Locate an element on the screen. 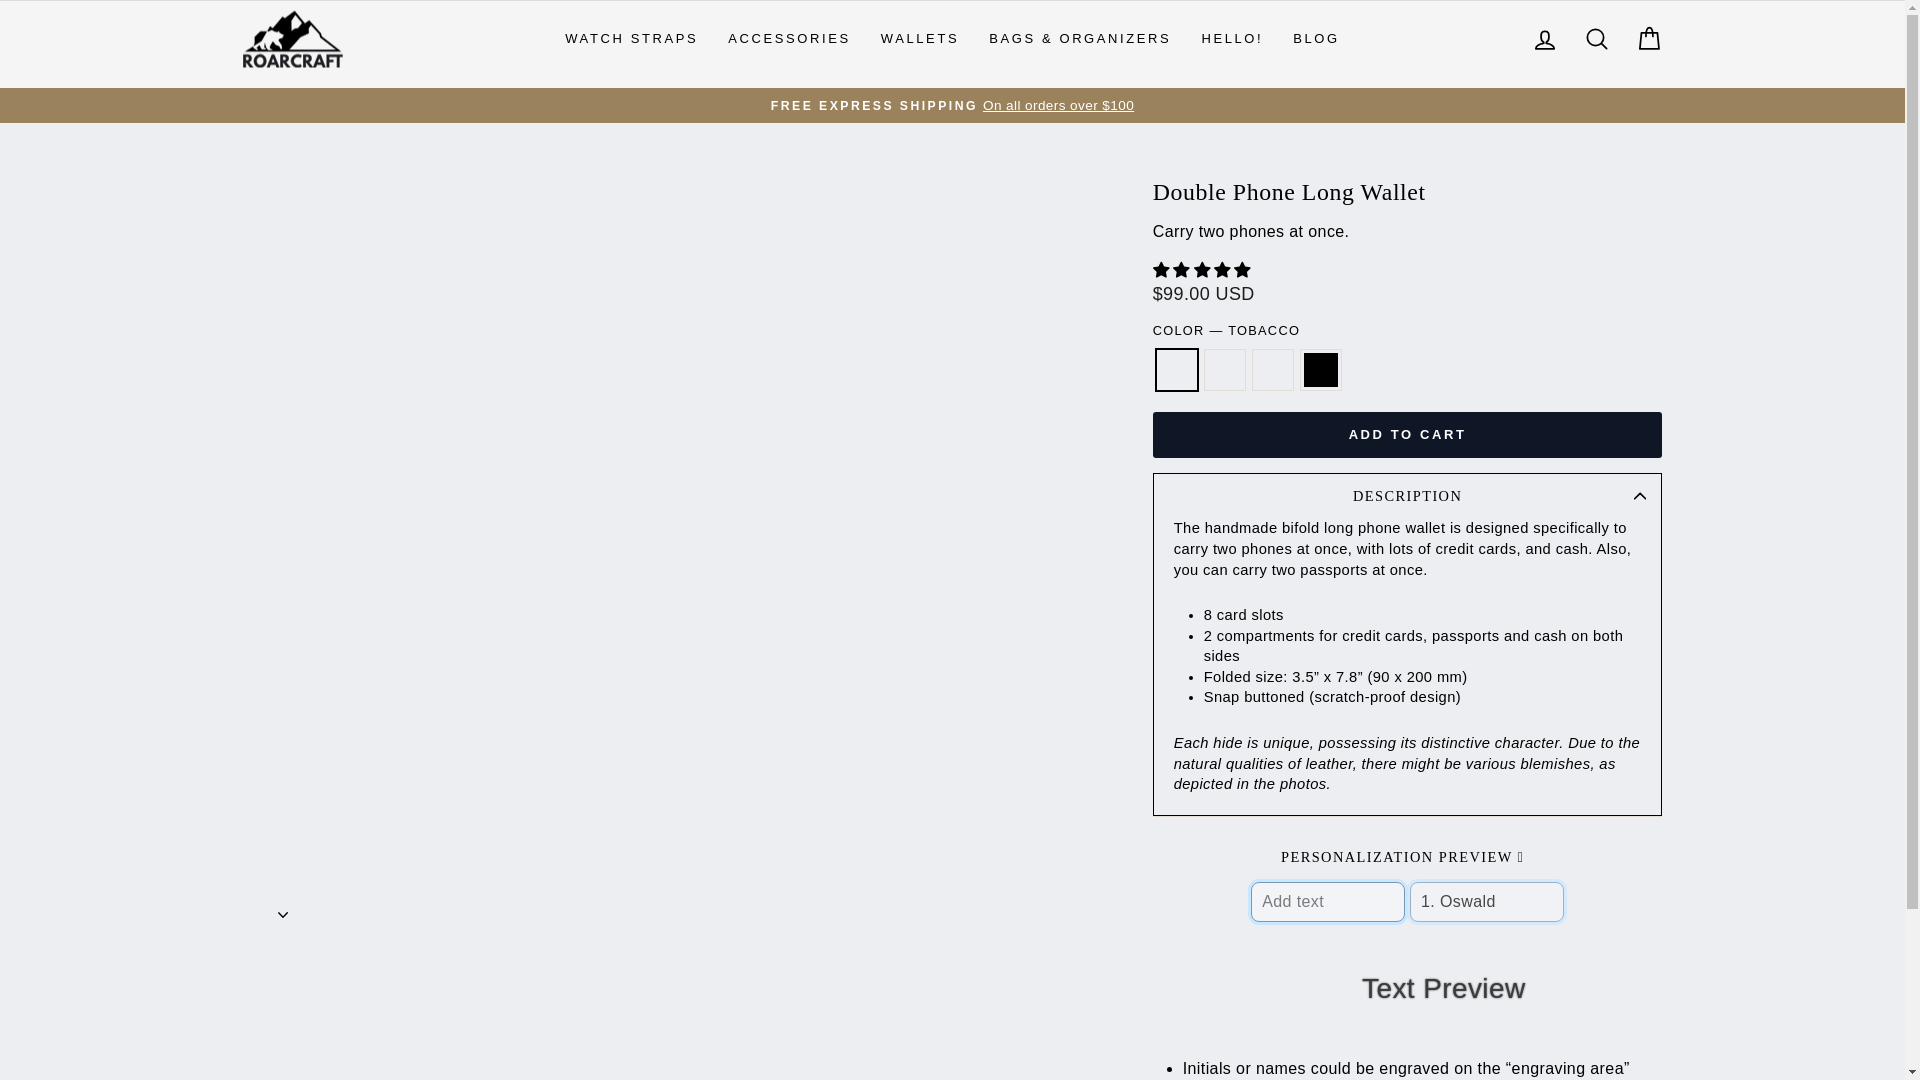 The width and height of the screenshot is (1920, 1080). WATCH STRAPS is located at coordinates (630, 39).